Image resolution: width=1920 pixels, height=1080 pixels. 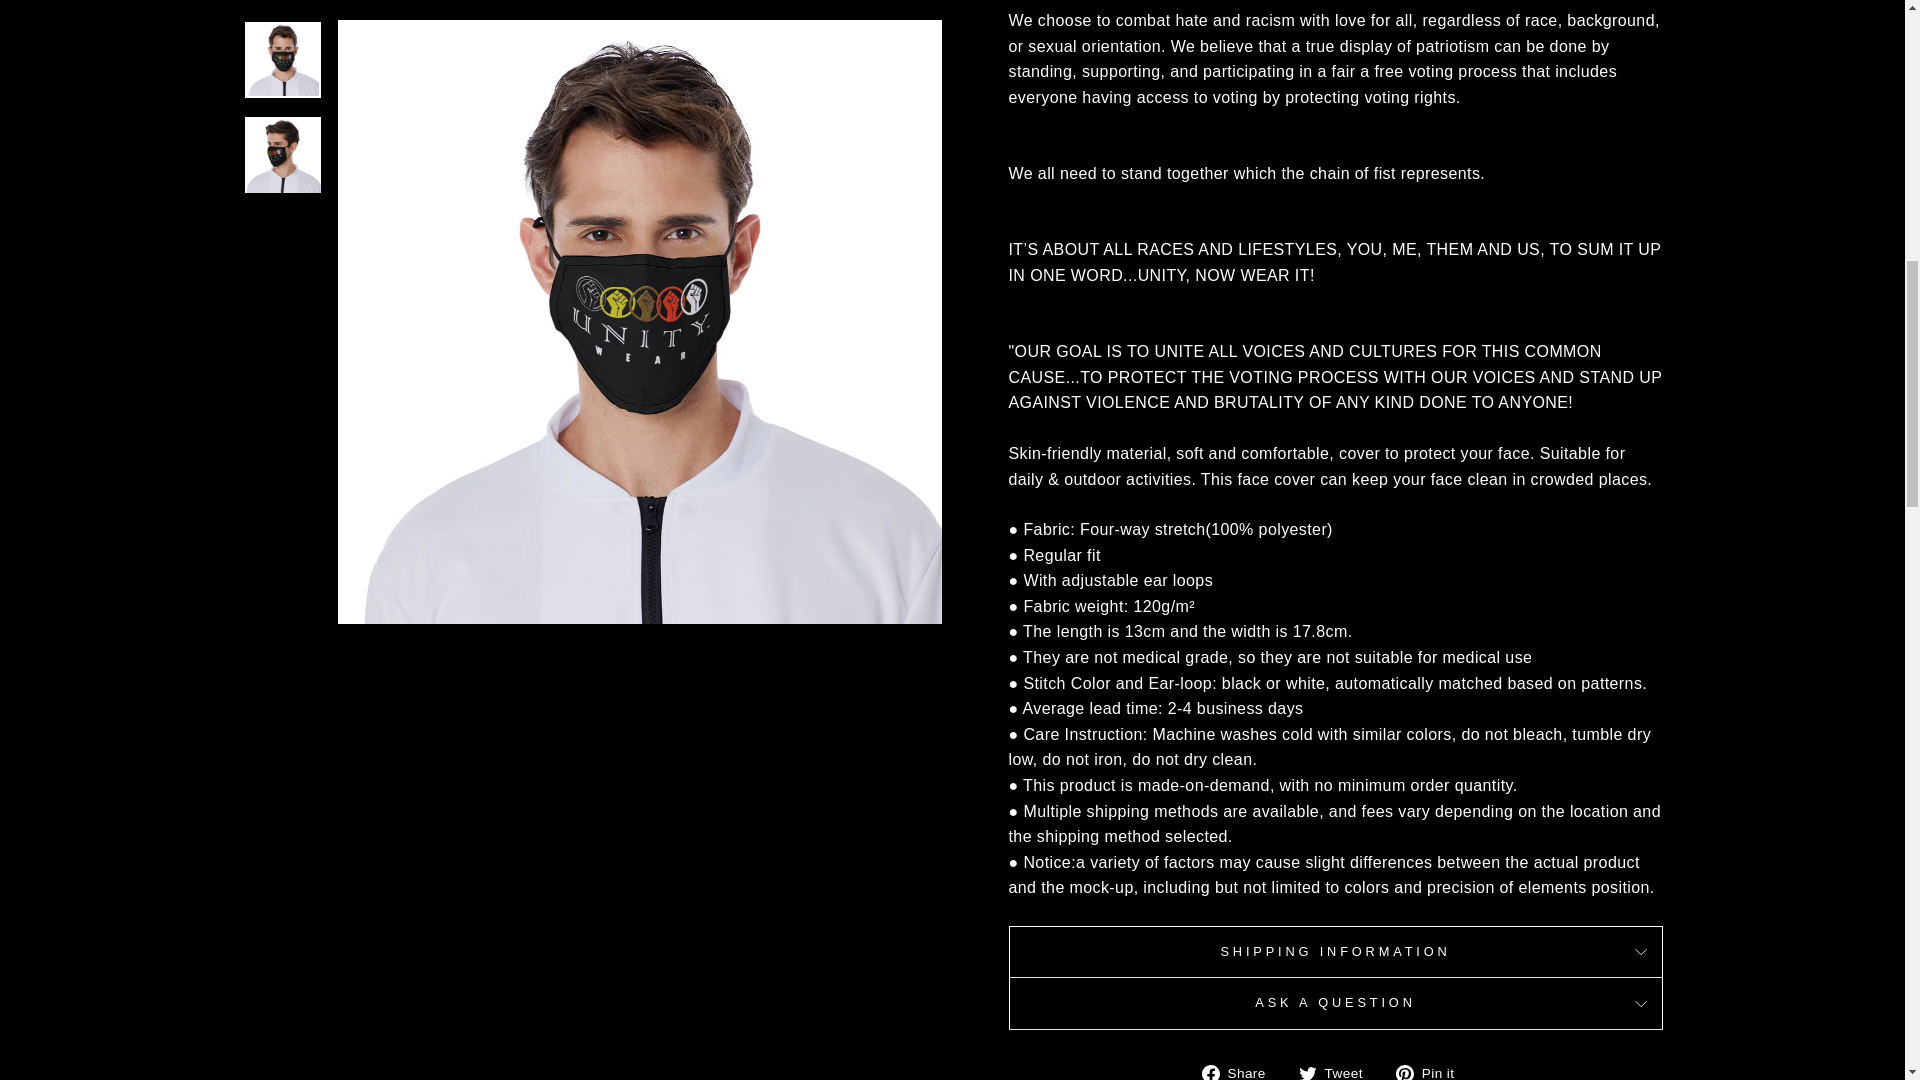 I want to click on Pin on Pinterest, so click(x=1432, y=1070).